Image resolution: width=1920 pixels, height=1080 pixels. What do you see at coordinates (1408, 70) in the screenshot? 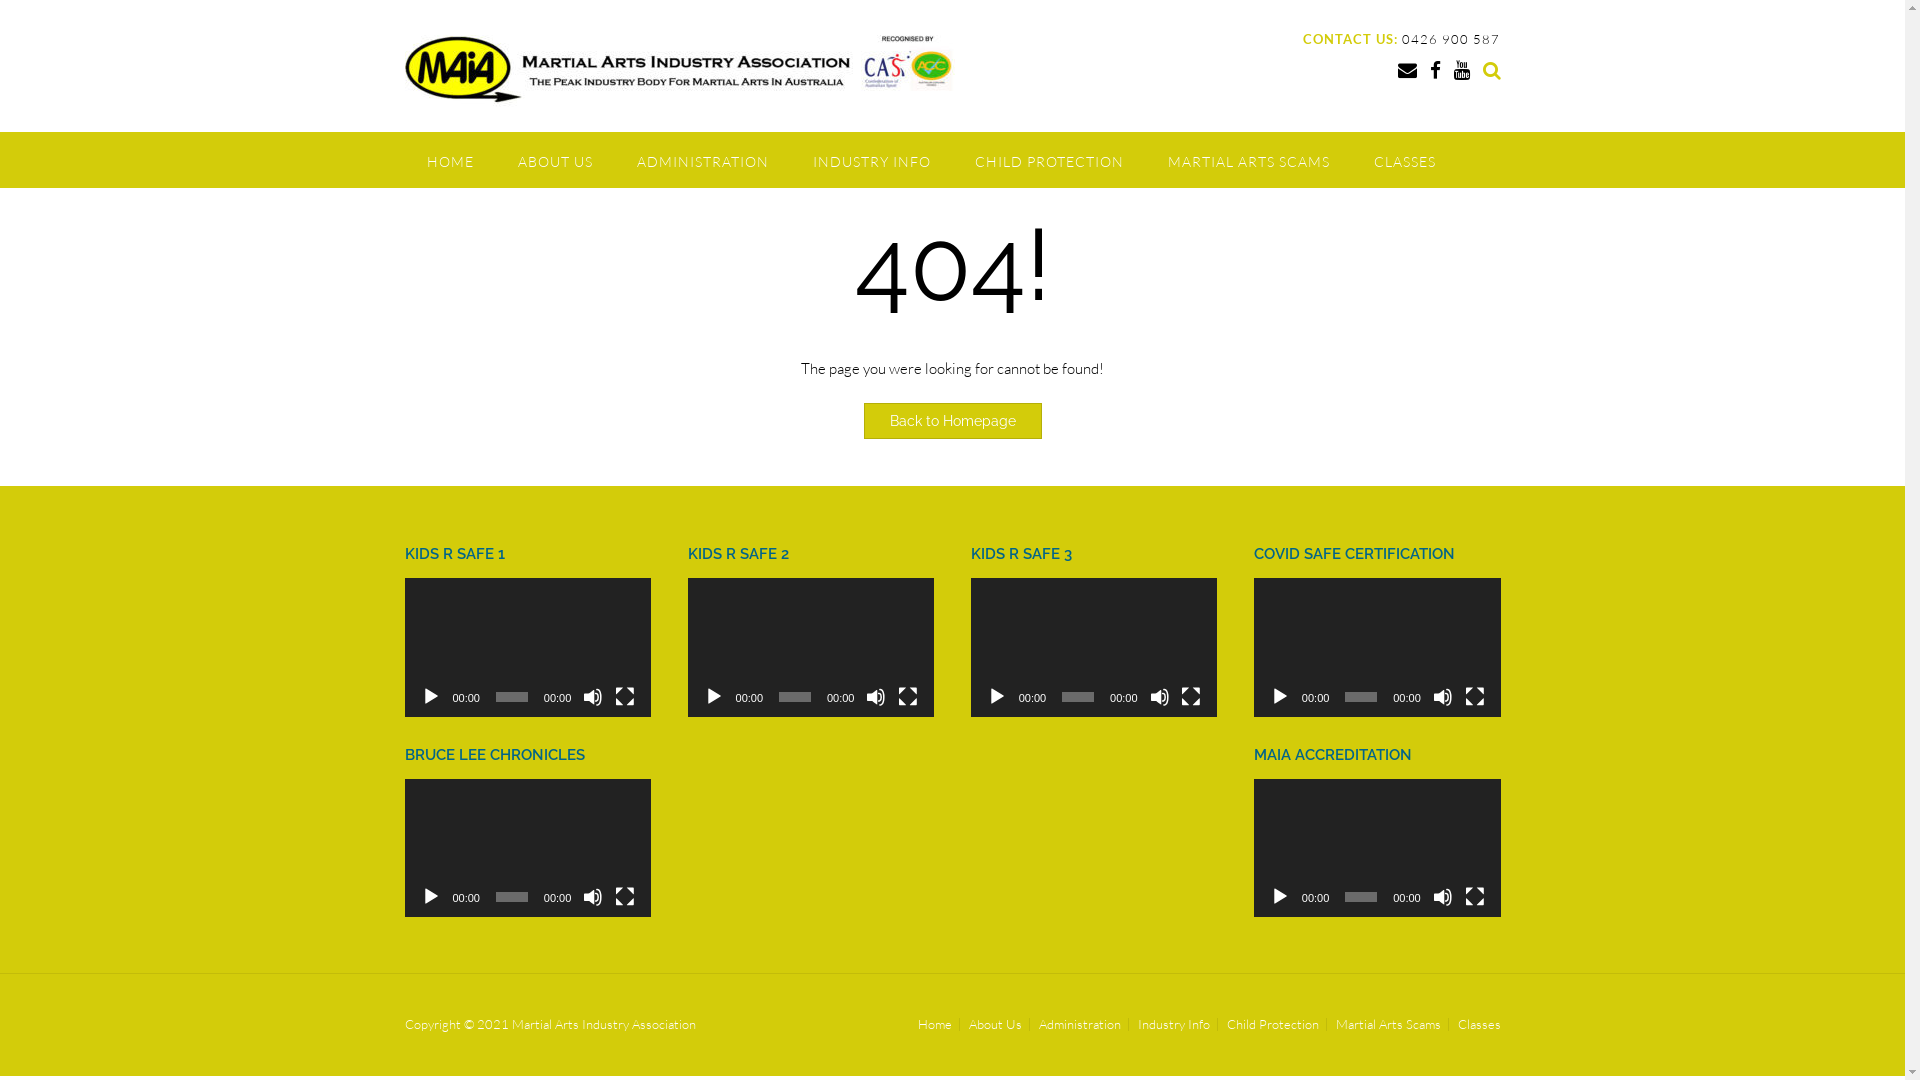
I see `Send me an email` at bounding box center [1408, 70].